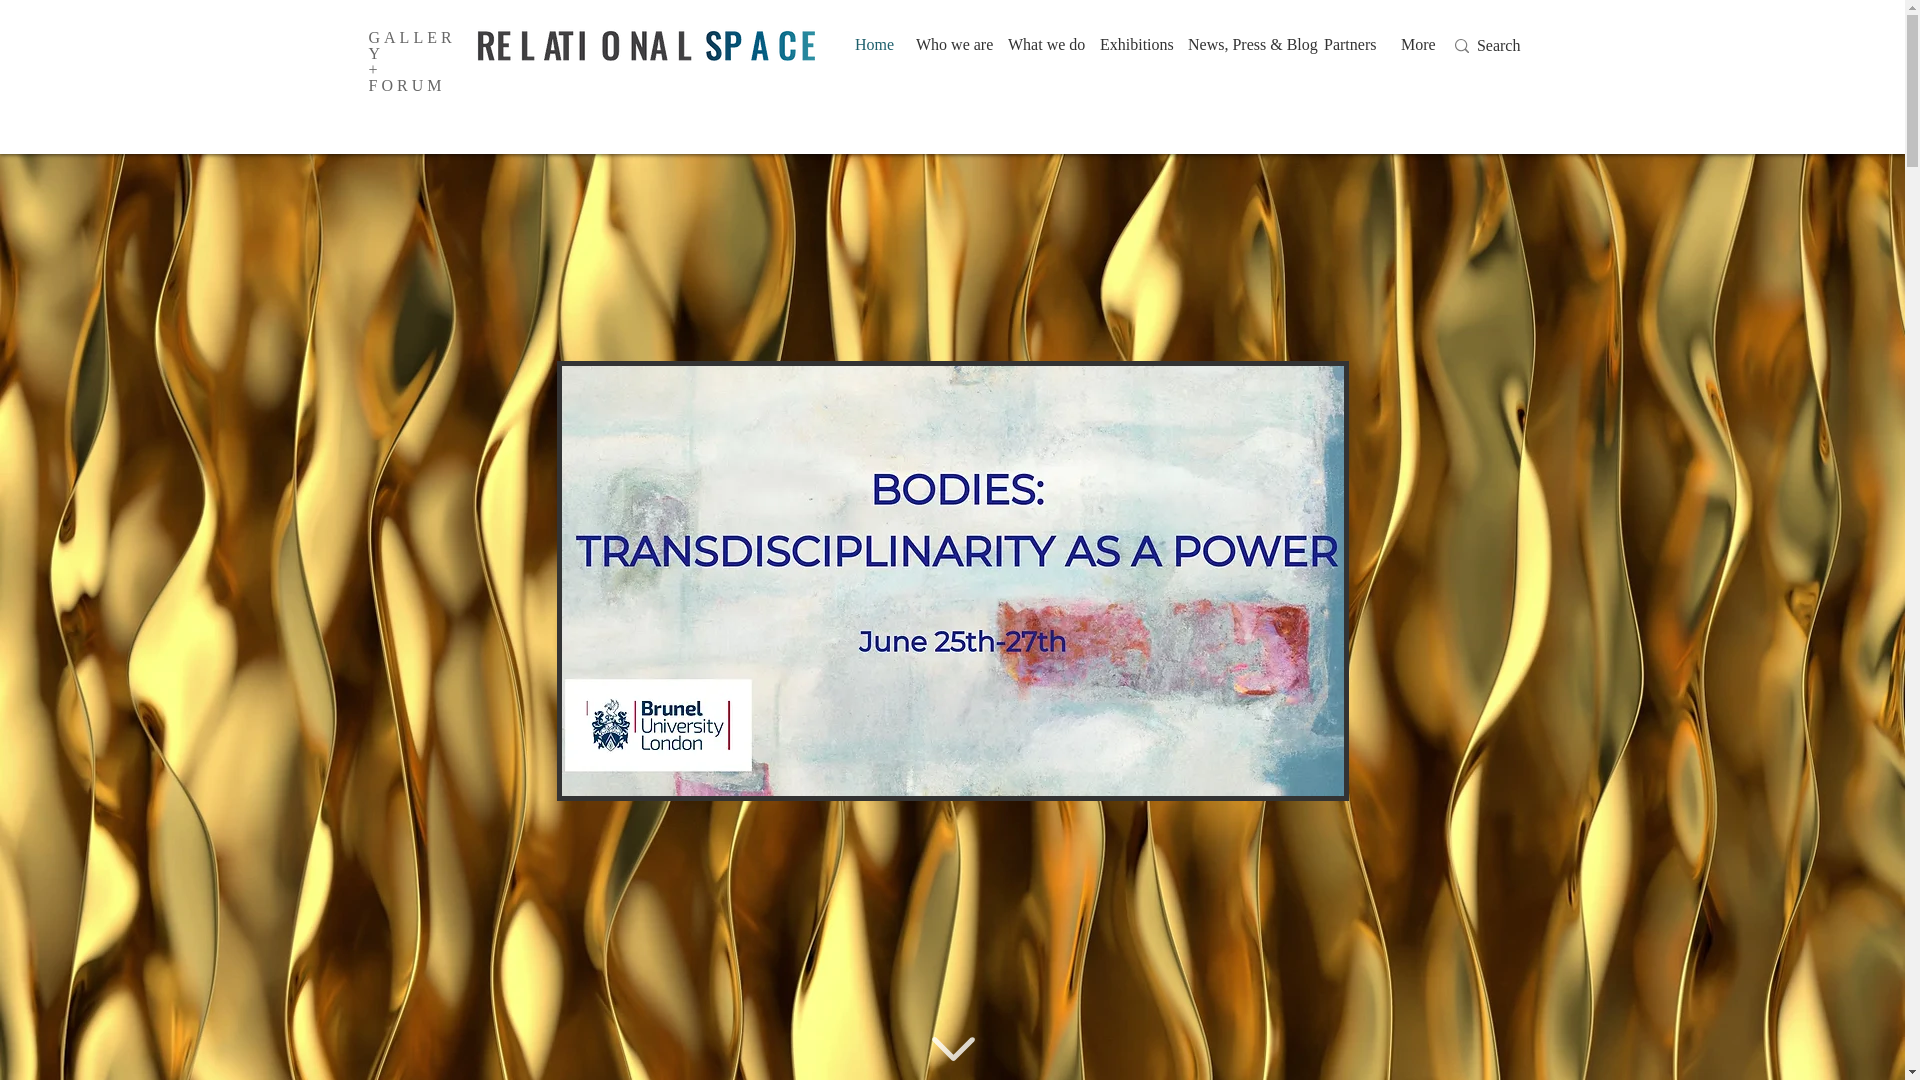  What do you see at coordinates (870, 45) in the screenshot?
I see `Home` at bounding box center [870, 45].